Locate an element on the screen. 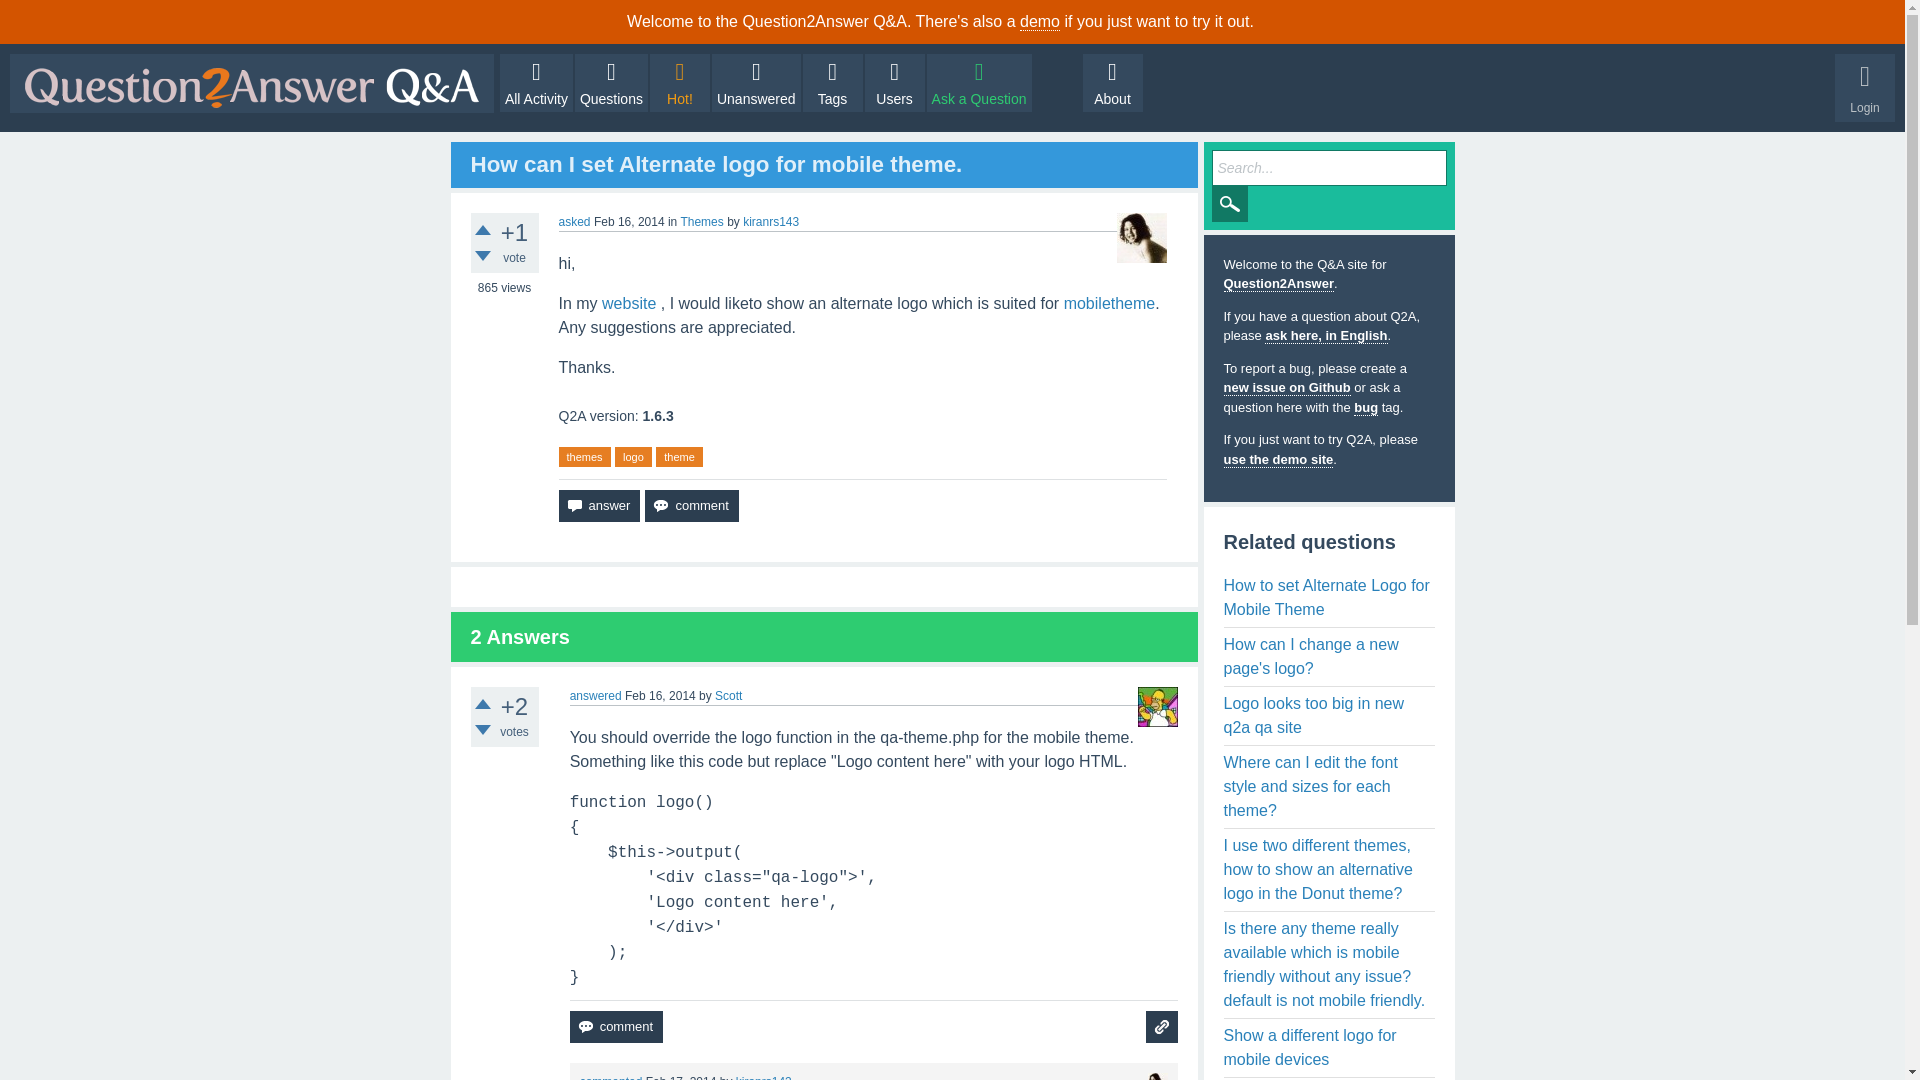 The image size is (1920, 1080). Users is located at coordinates (895, 83).